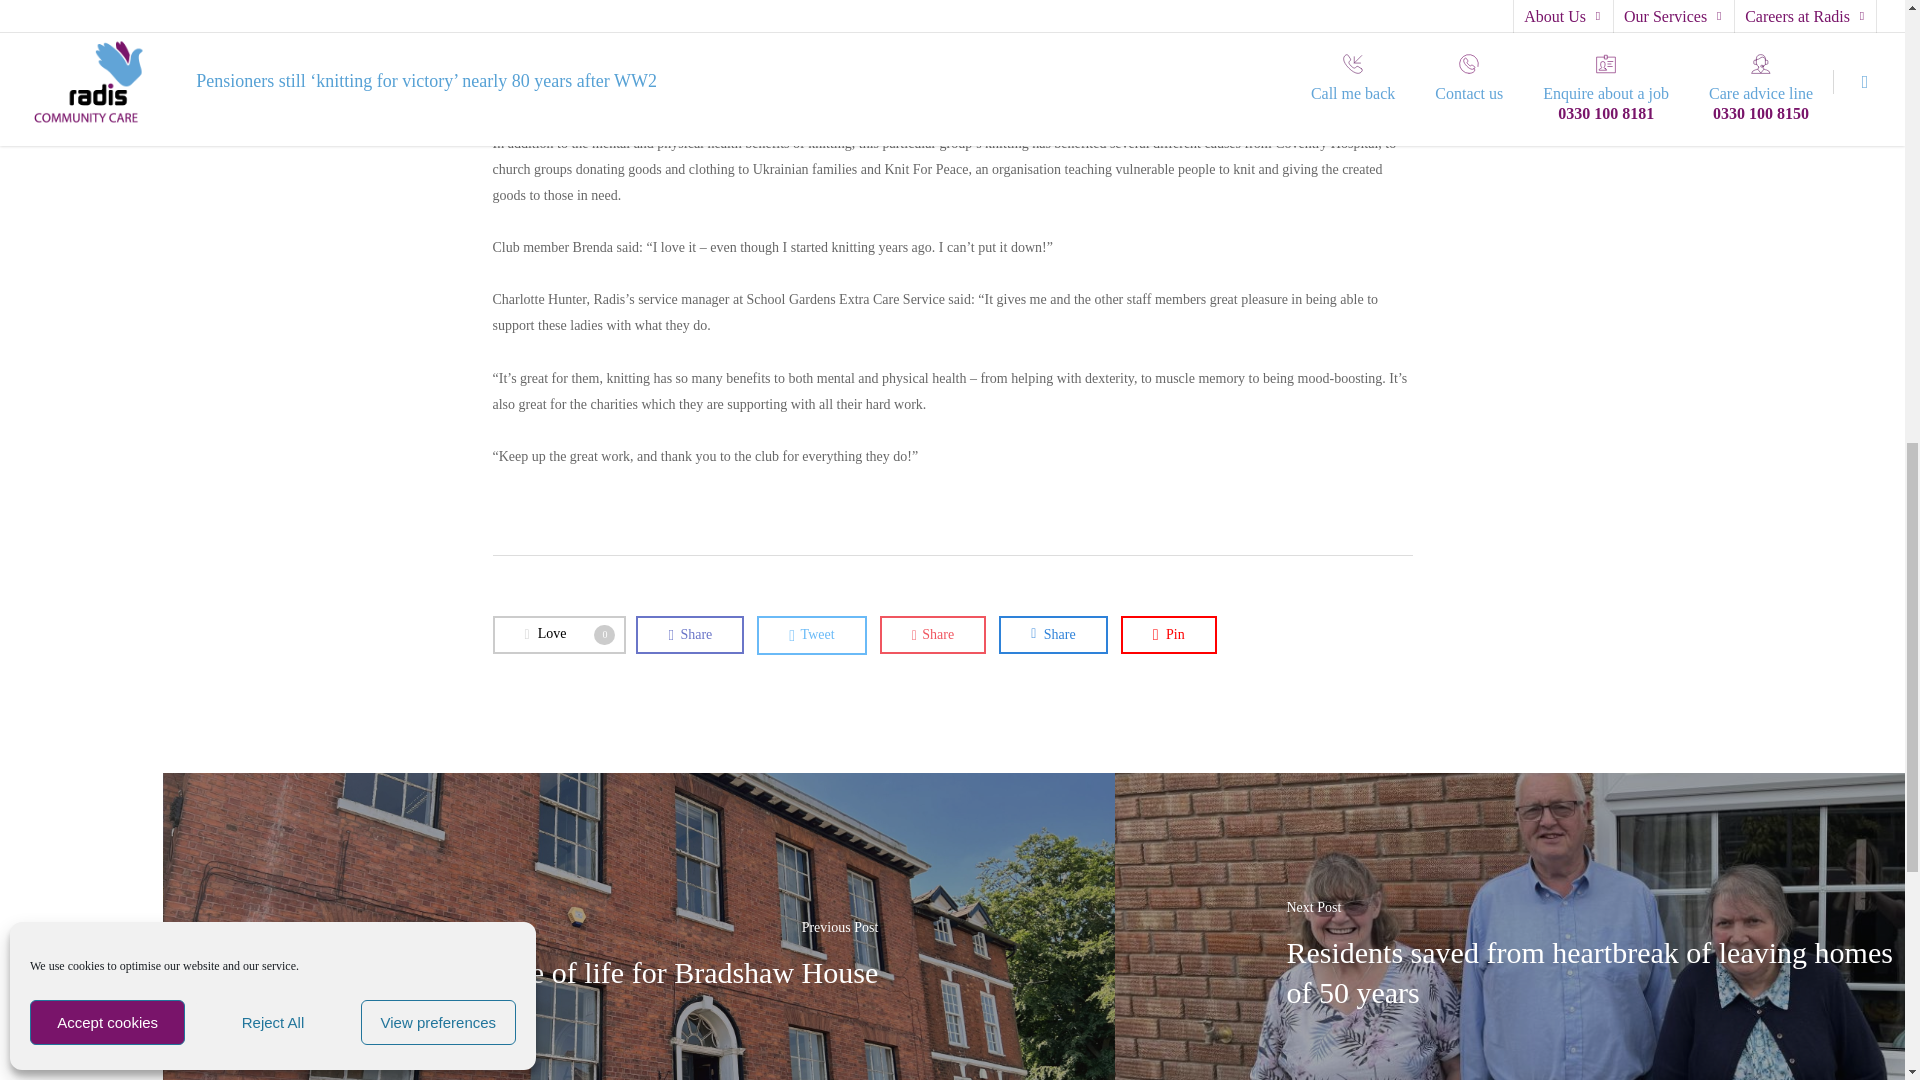  I want to click on Share this, so click(1052, 634).